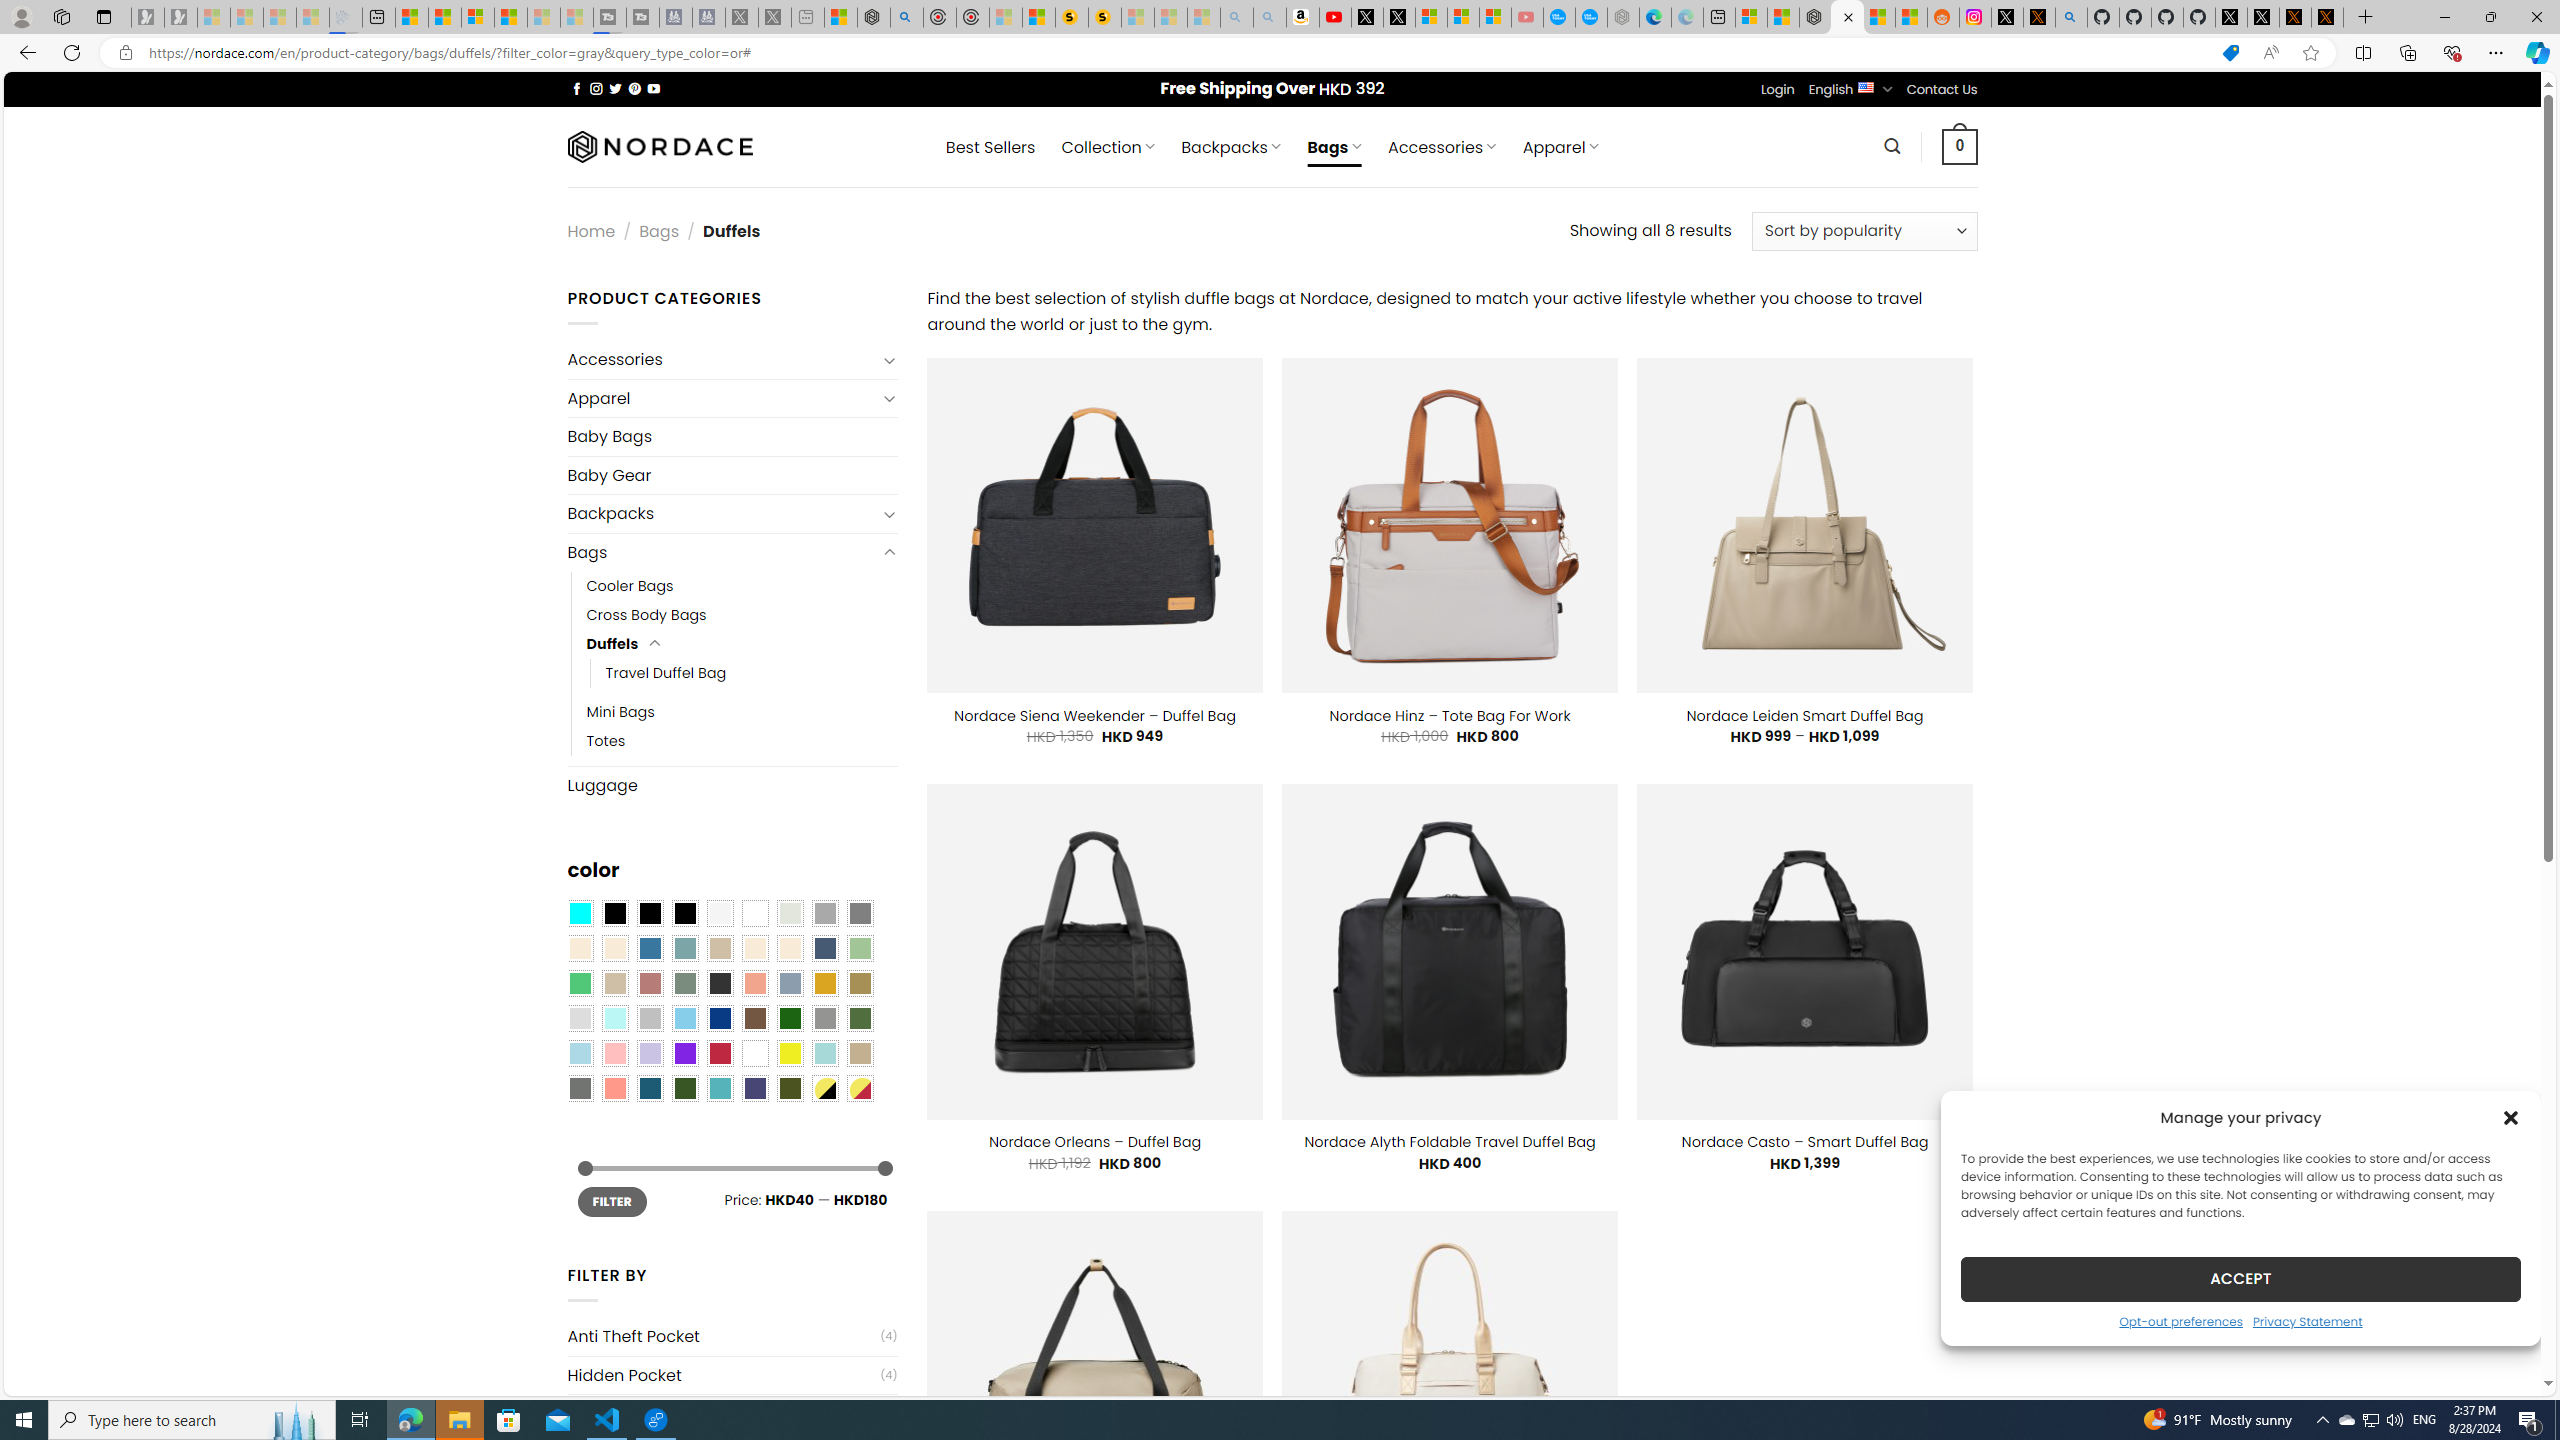 The height and width of the screenshot is (1440, 2560). Describe the element at coordinates (2180, 1320) in the screenshot. I see `Opt-out preferences` at that location.